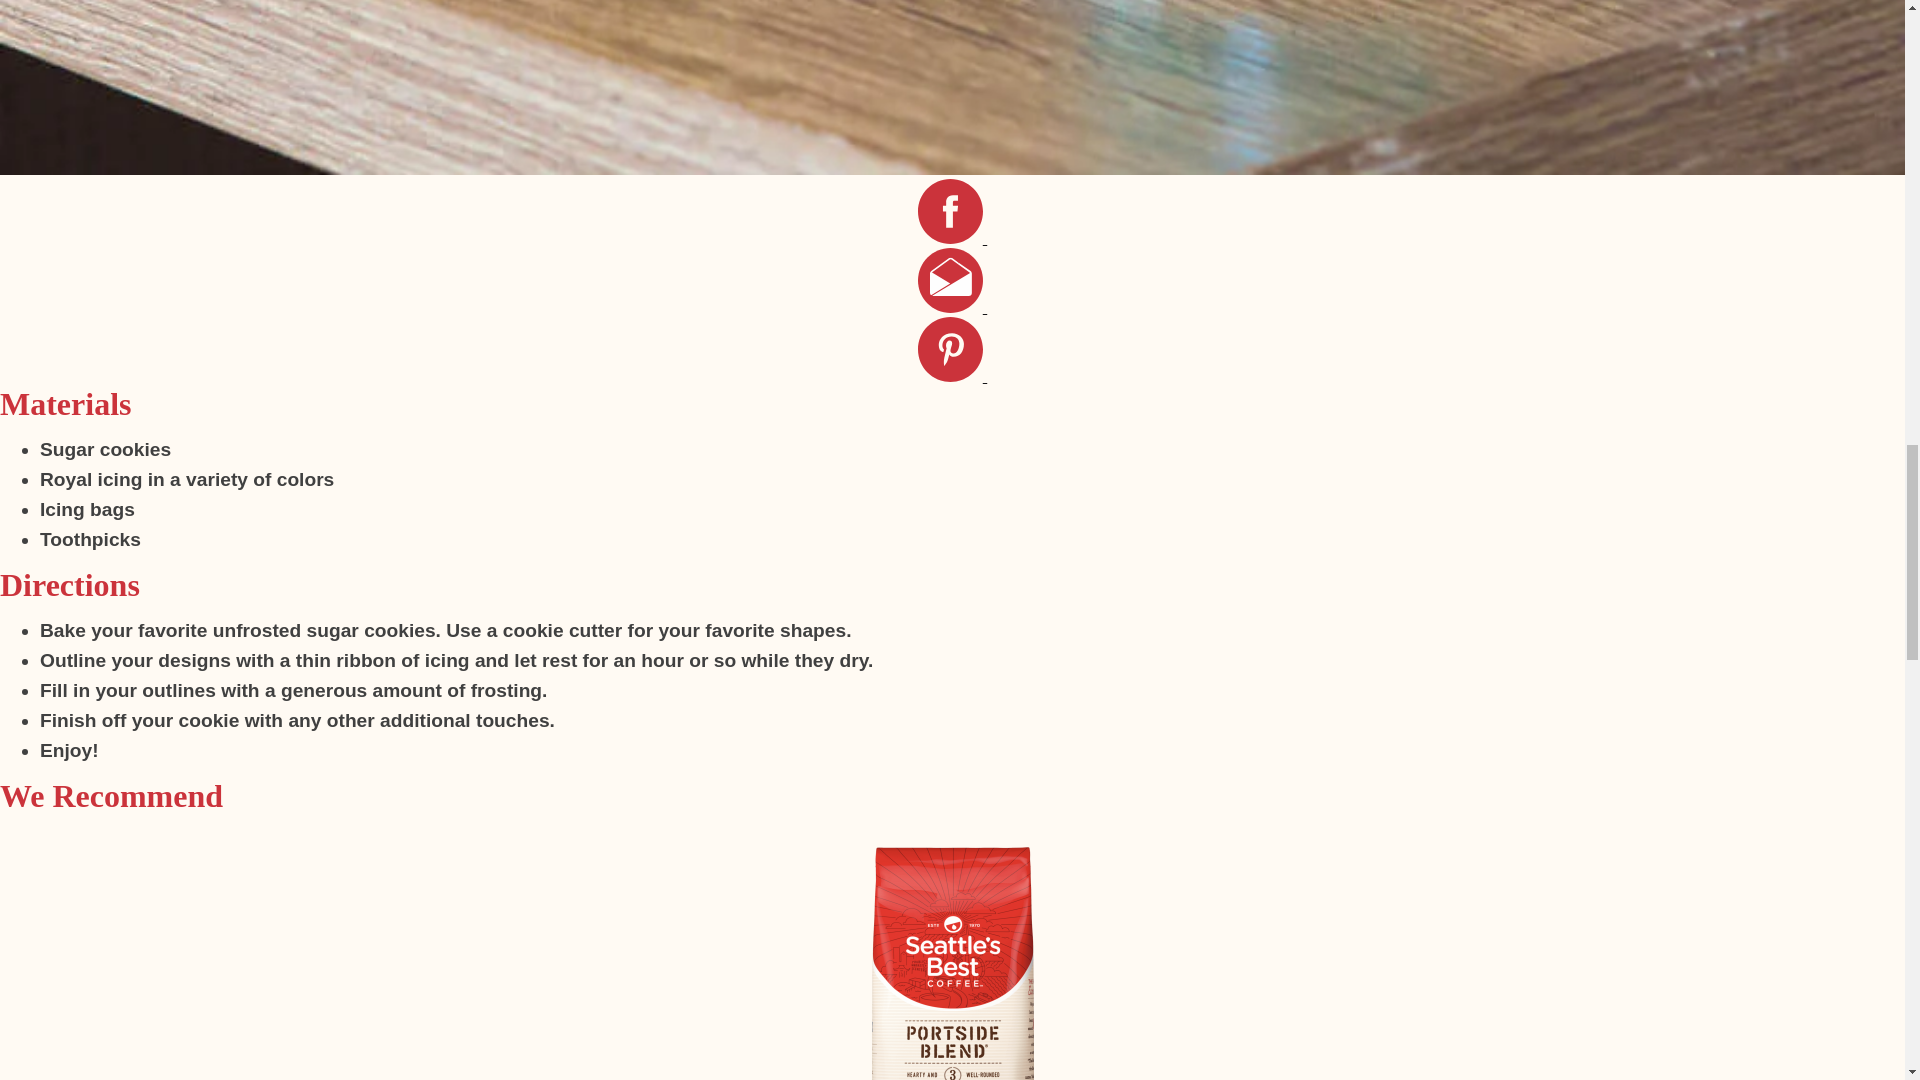 This screenshot has height=1080, width=1920. Describe the element at coordinates (952, 376) in the screenshot. I see `Share on Pinterest` at that location.